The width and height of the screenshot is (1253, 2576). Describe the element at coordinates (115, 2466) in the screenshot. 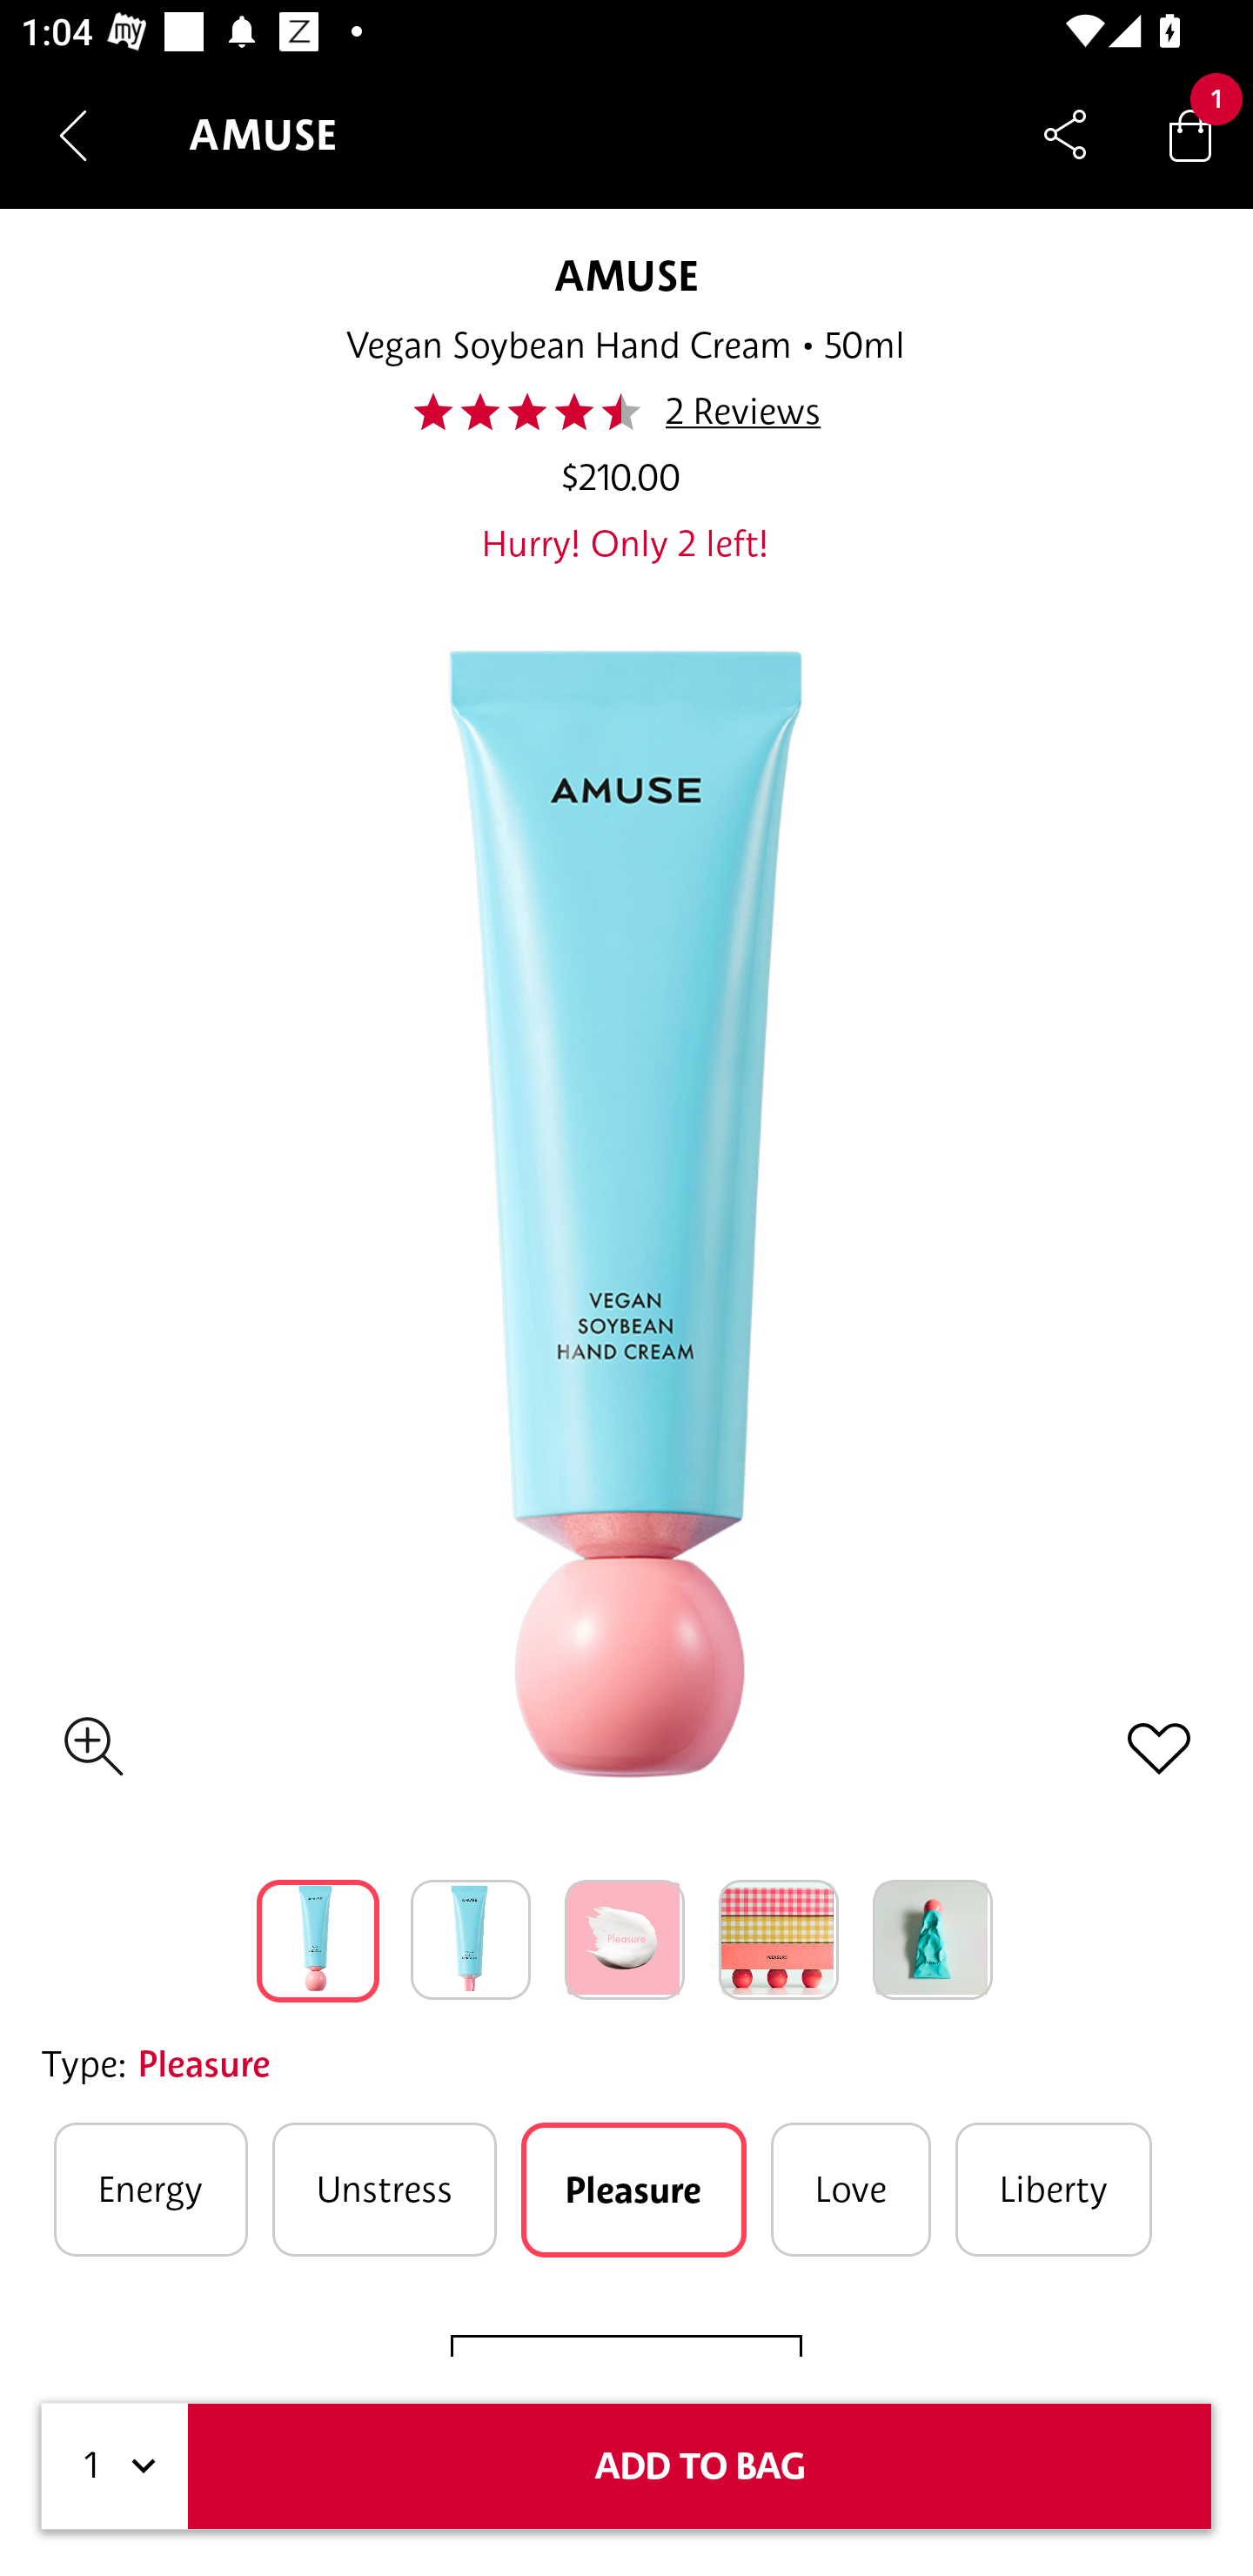

I see `1` at that location.